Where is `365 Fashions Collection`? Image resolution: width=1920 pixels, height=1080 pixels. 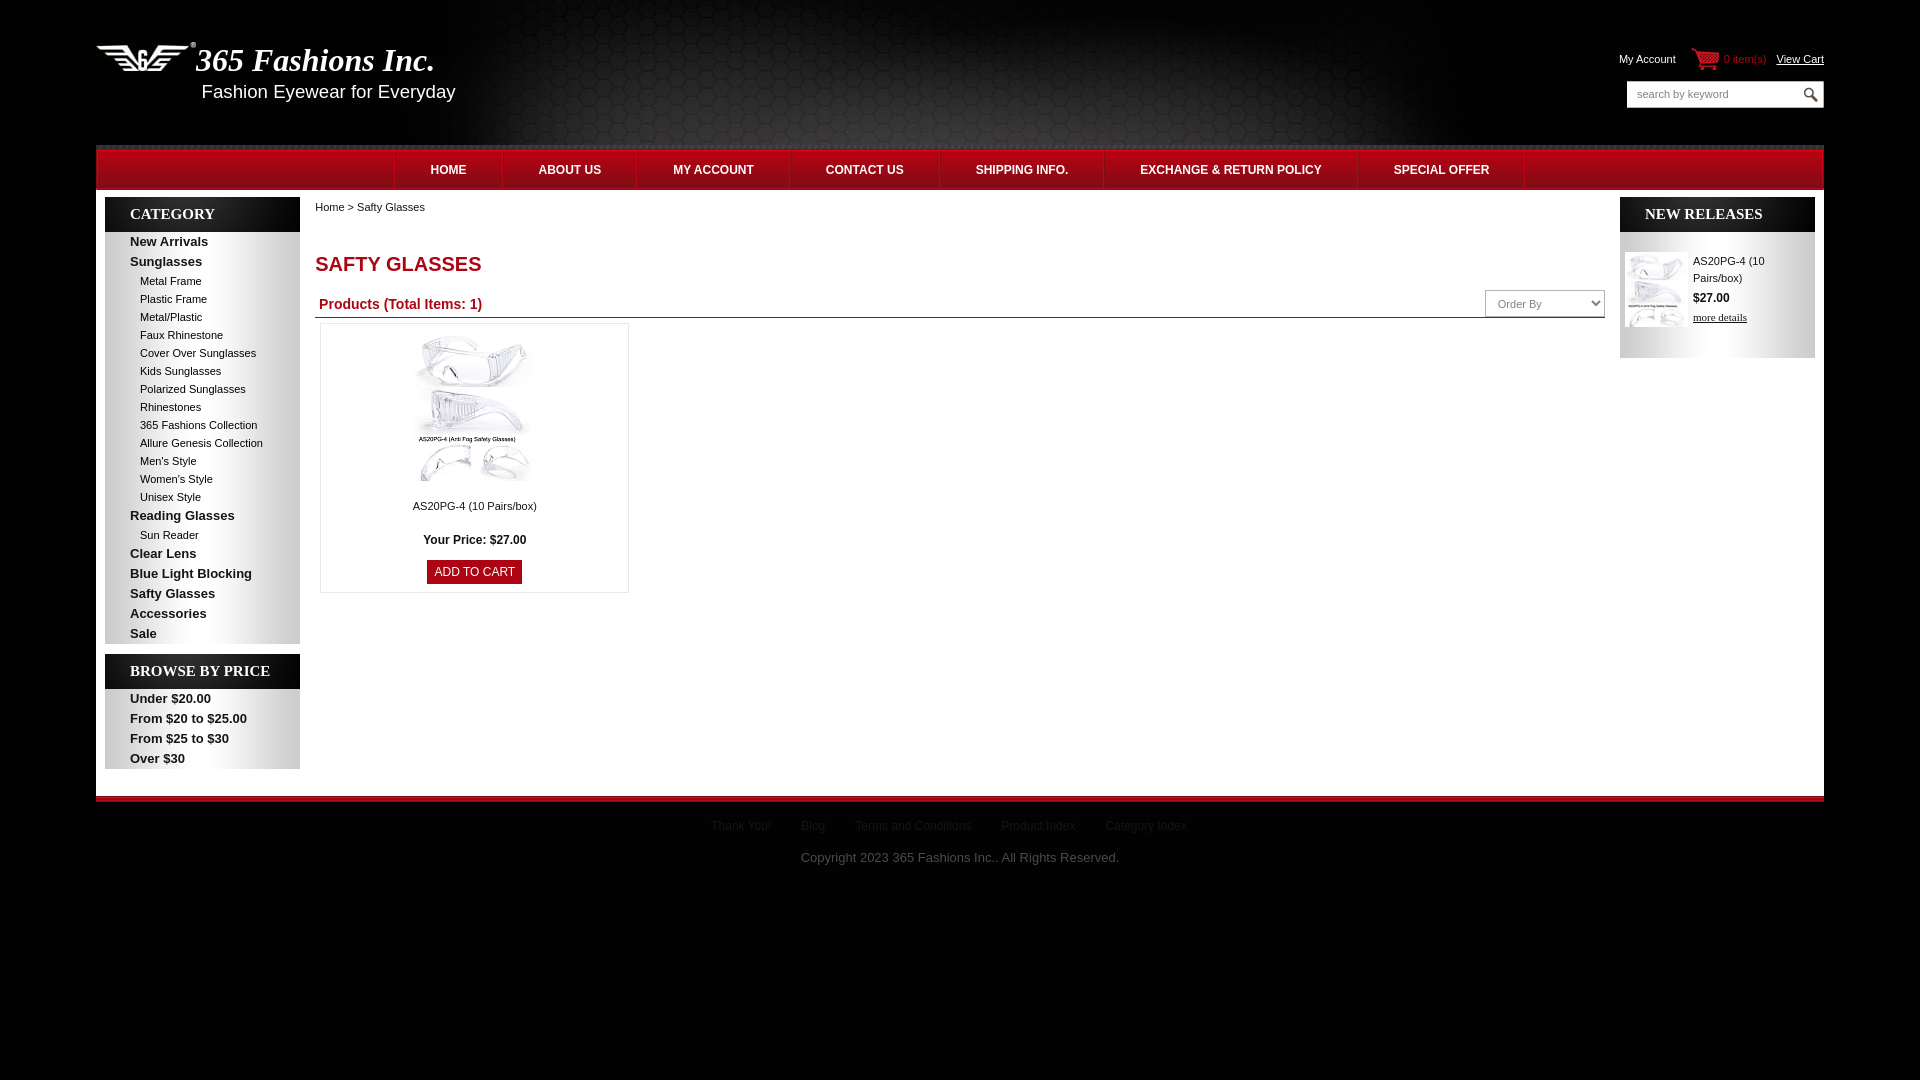
365 Fashions Collection is located at coordinates (181, 425).